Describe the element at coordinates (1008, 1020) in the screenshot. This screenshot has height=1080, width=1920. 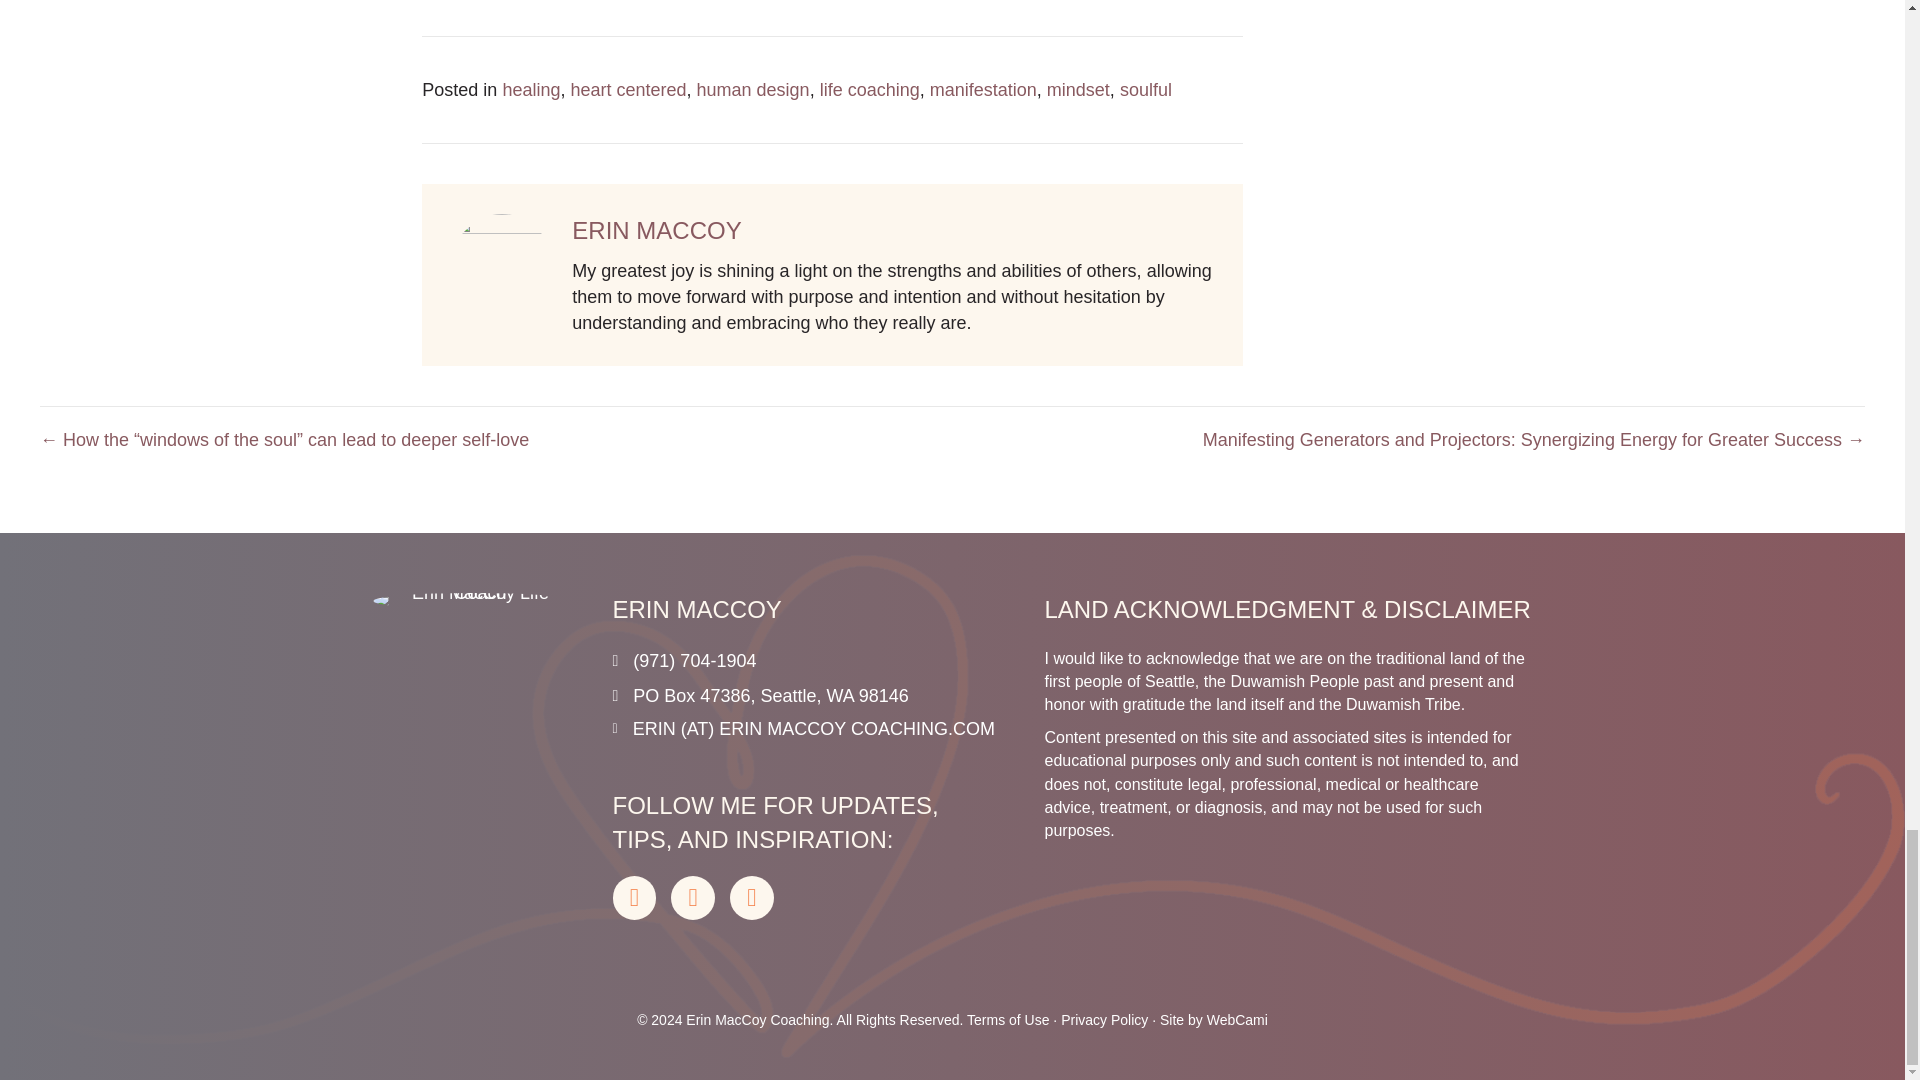
I see `Terms of Use` at that location.